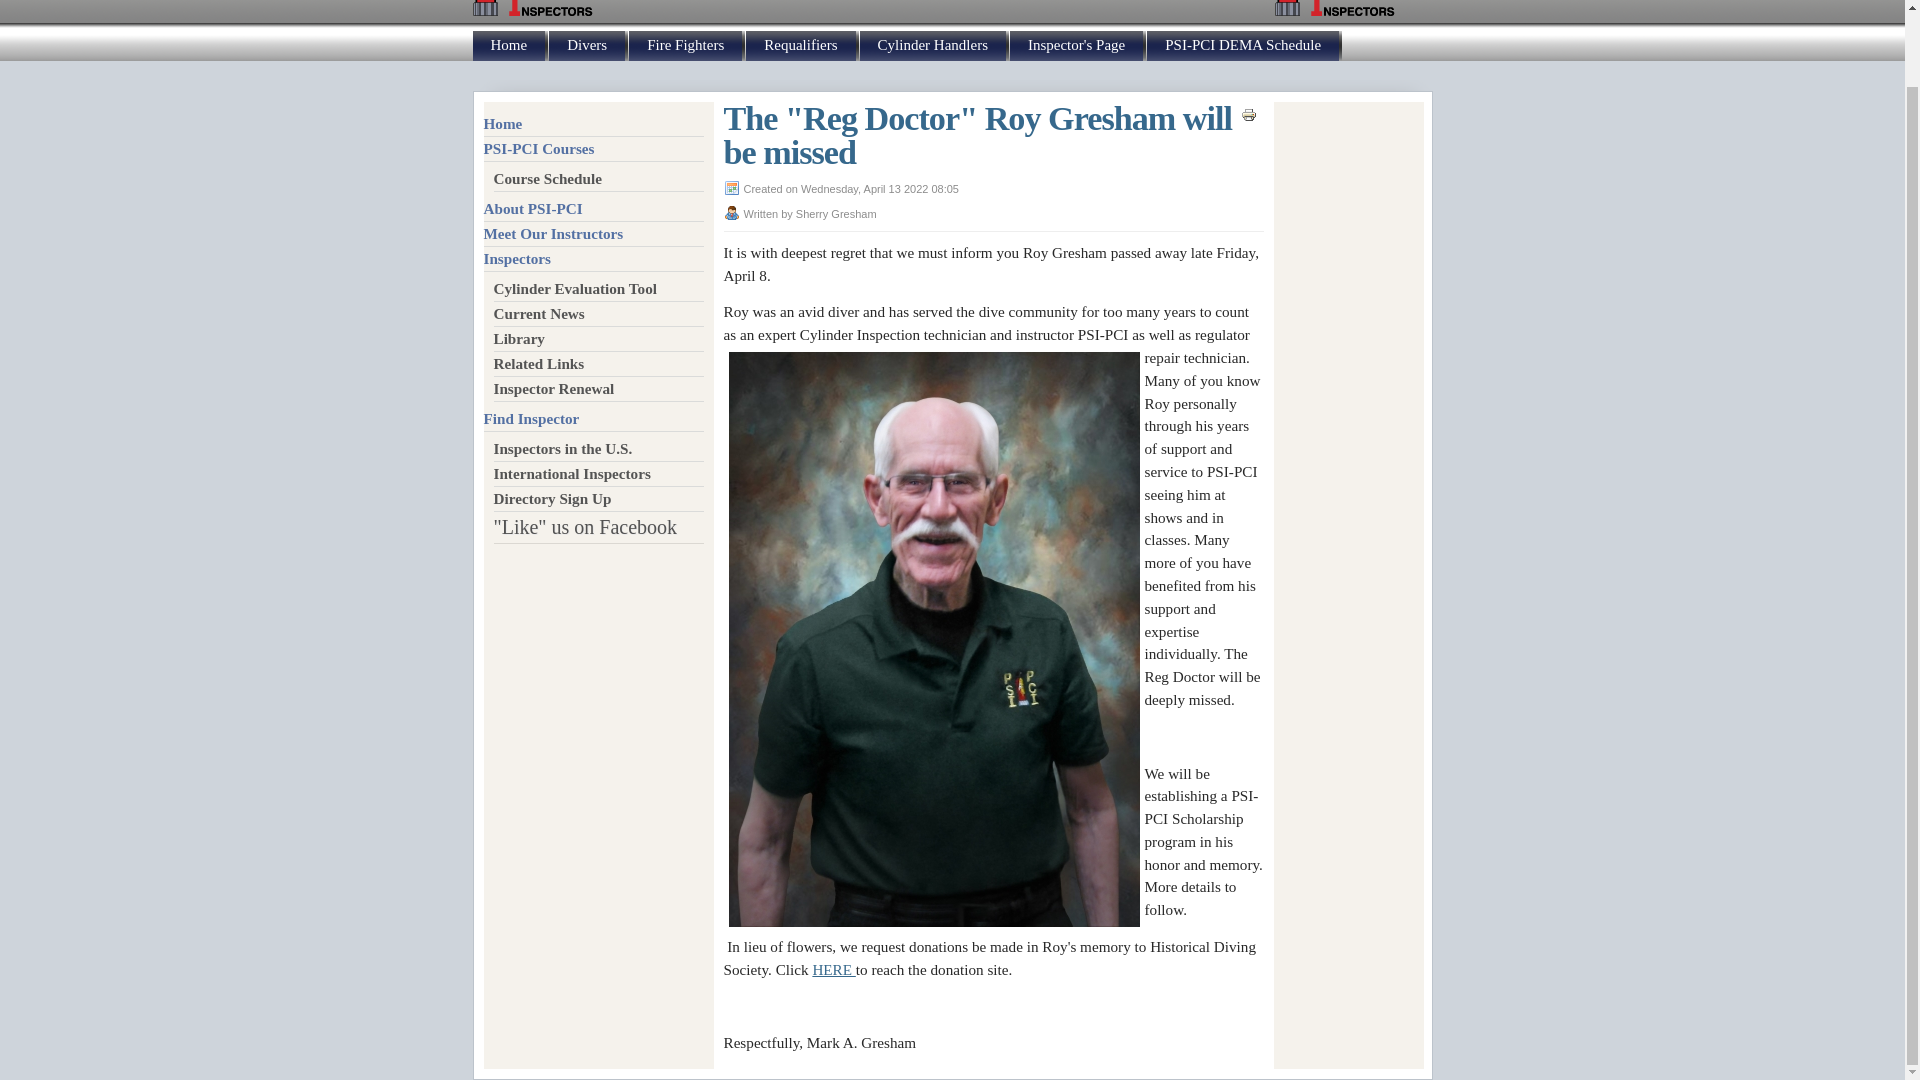 This screenshot has width=1920, height=1080. I want to click on Inspector's Page, so click(1076, 46).